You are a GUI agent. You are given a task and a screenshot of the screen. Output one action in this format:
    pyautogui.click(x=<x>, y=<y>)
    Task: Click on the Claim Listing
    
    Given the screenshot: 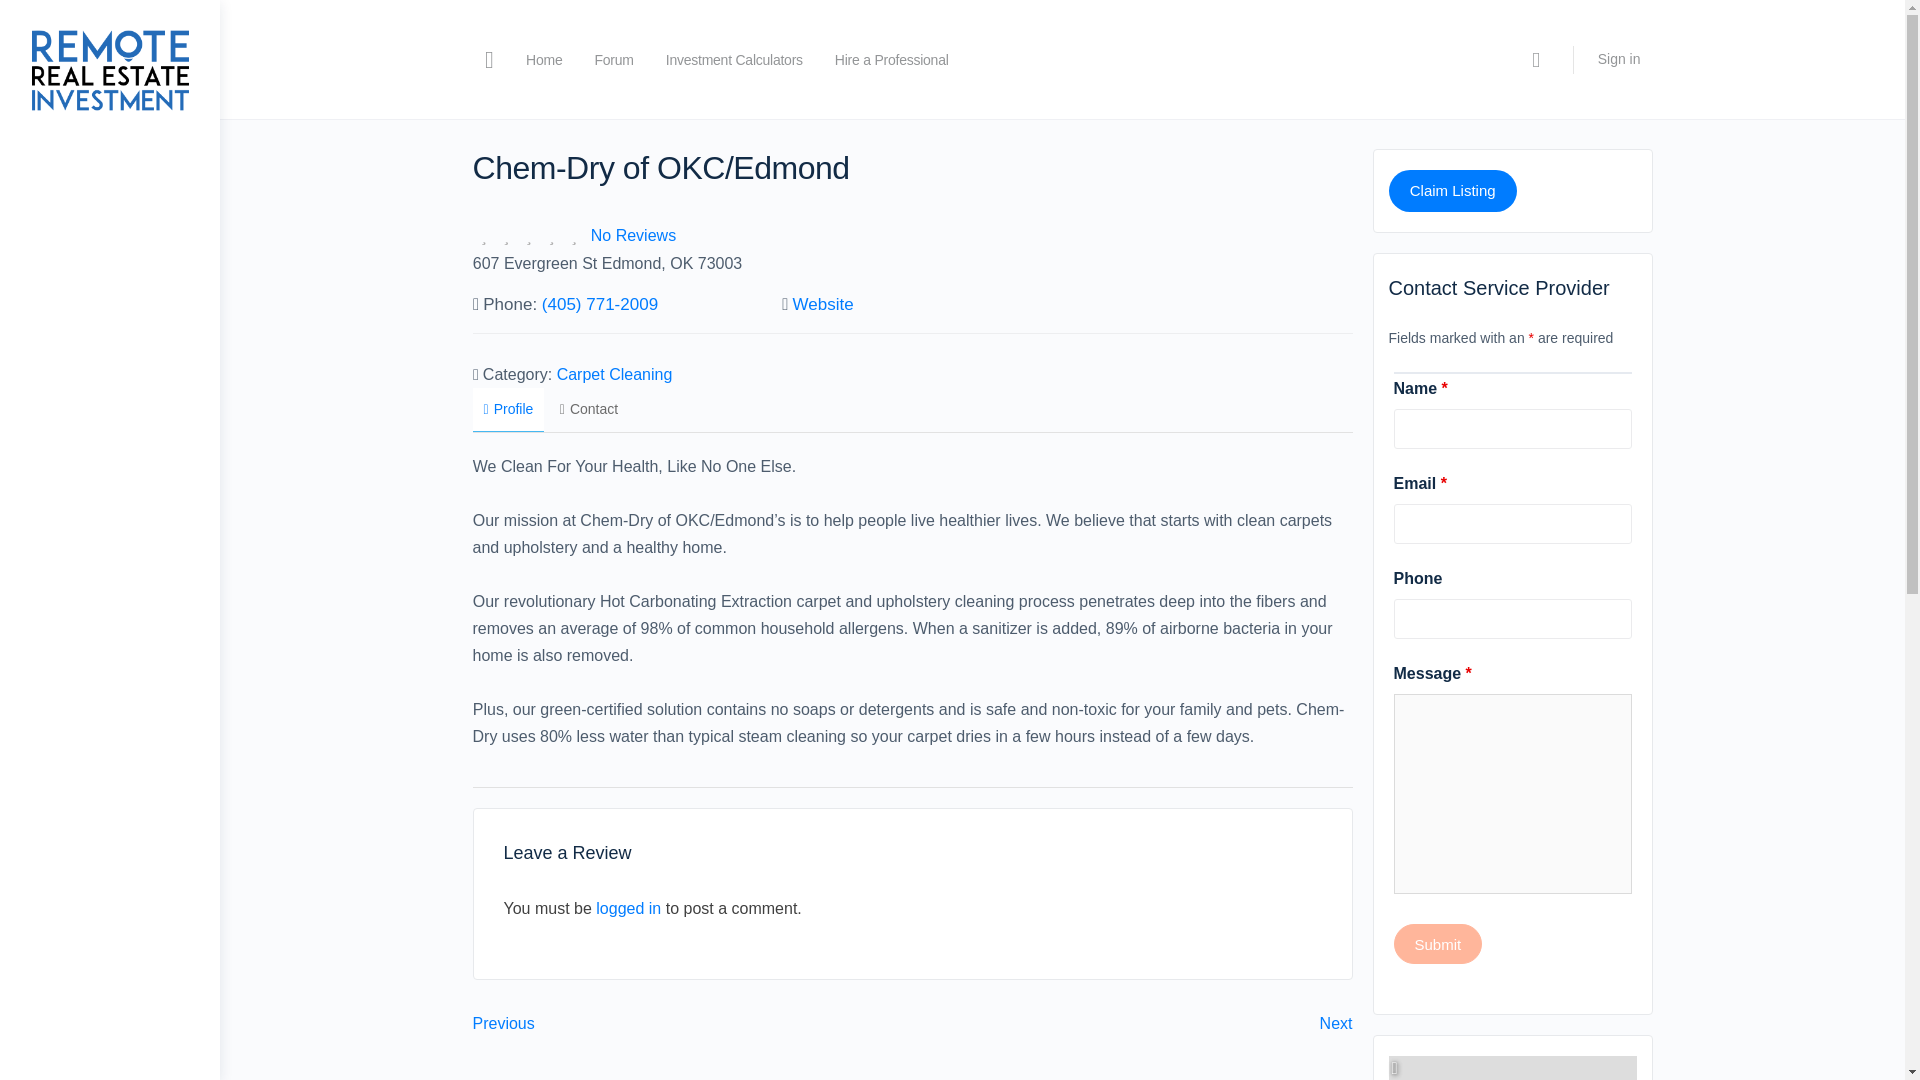 What is the action you would take?
    pyautogui.click(x=1452, y=190)
    